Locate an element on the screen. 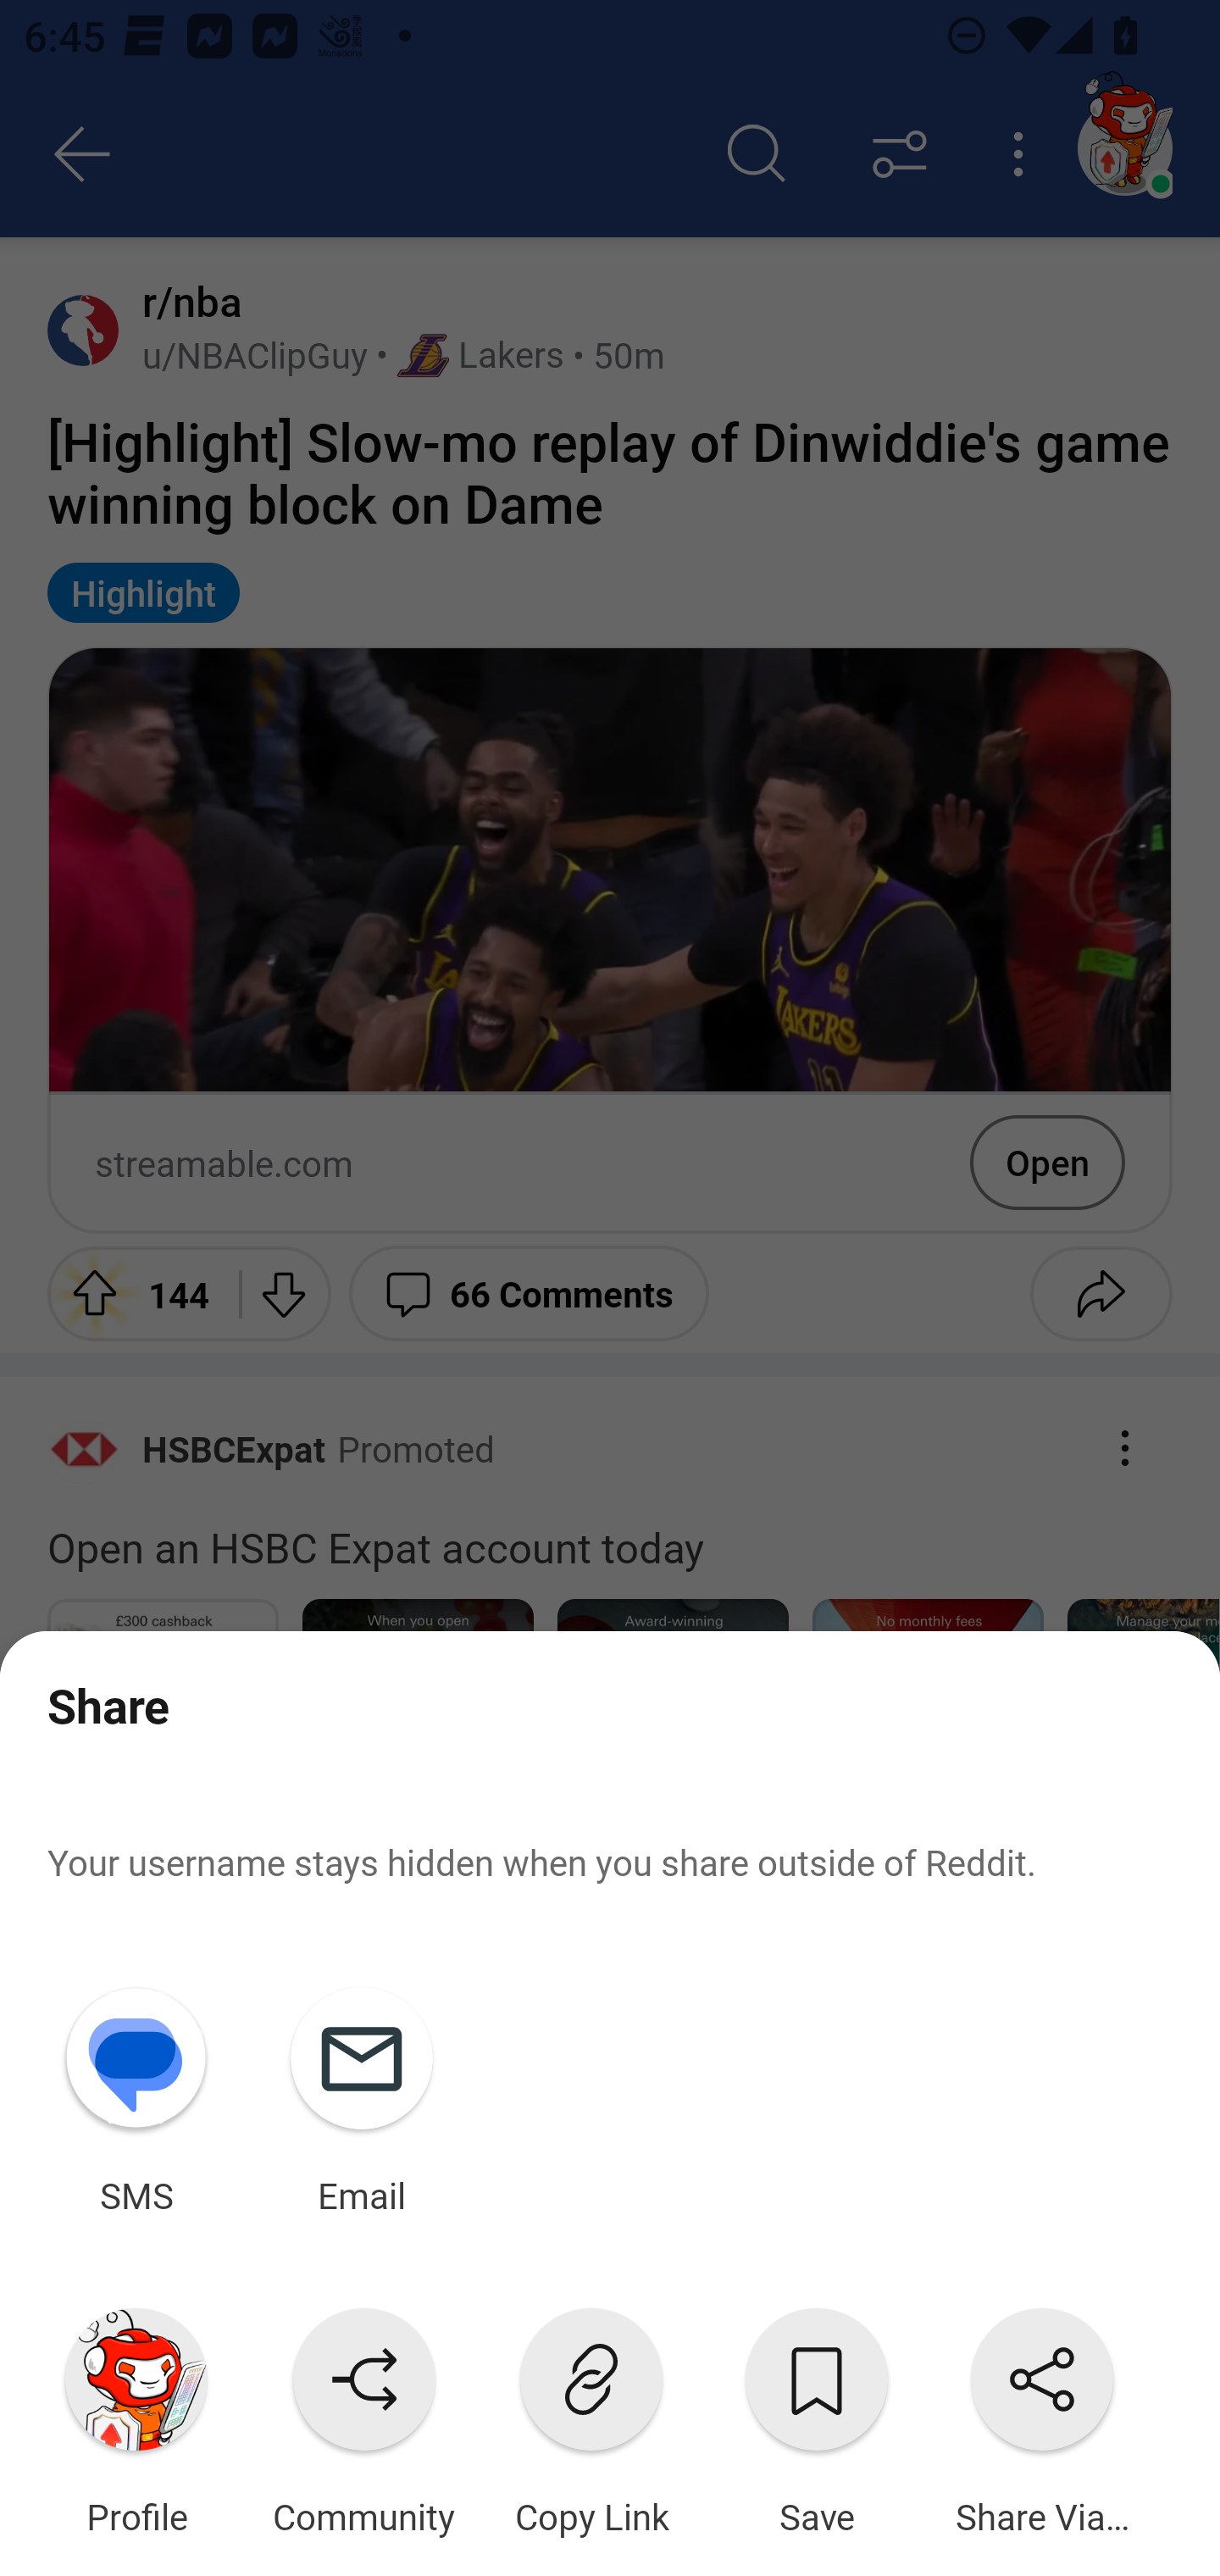 The height and width of the screenshot is (2576, 1220). Copy Link is located at coordinates (591, 2415).